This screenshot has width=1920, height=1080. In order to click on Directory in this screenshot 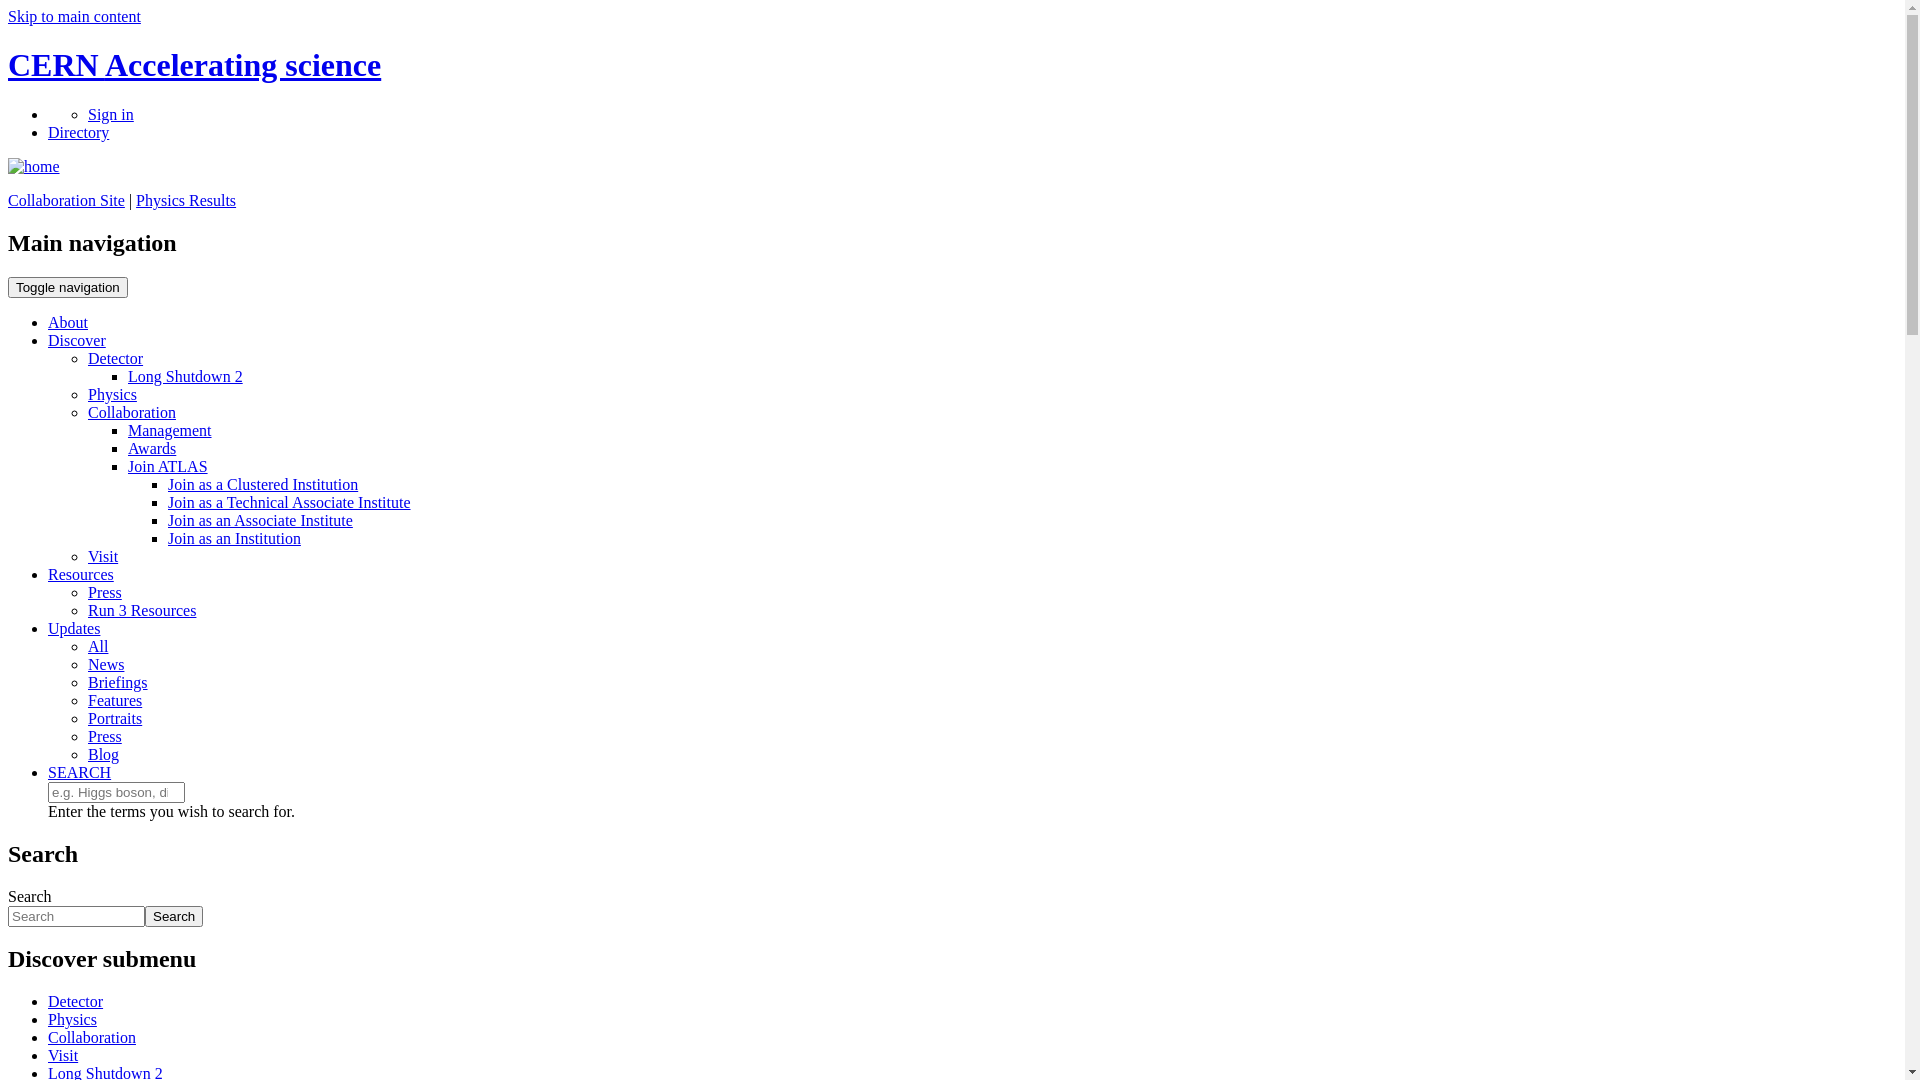, I will do `click(78, 132)`.